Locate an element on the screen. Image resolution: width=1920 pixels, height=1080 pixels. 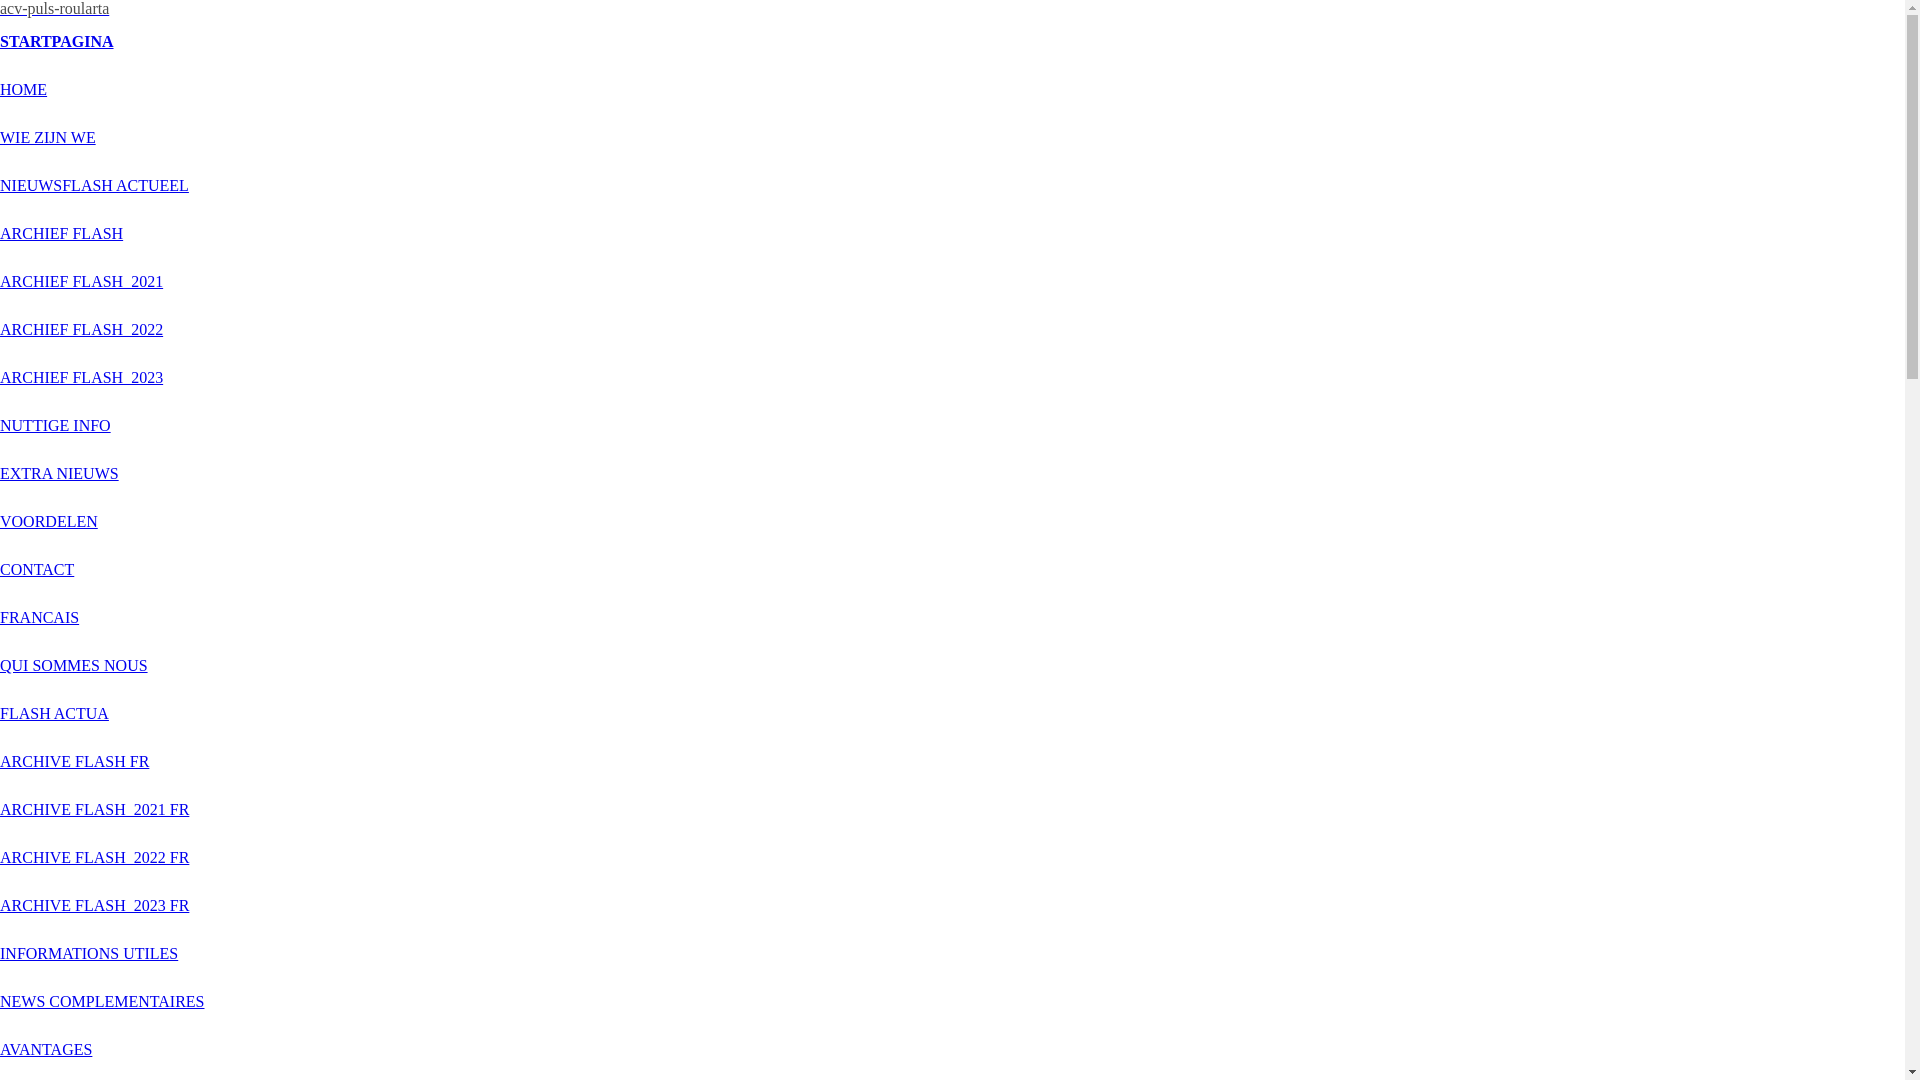
ARCHIEF FLASH_2021 is located at coordinates (82, 282).